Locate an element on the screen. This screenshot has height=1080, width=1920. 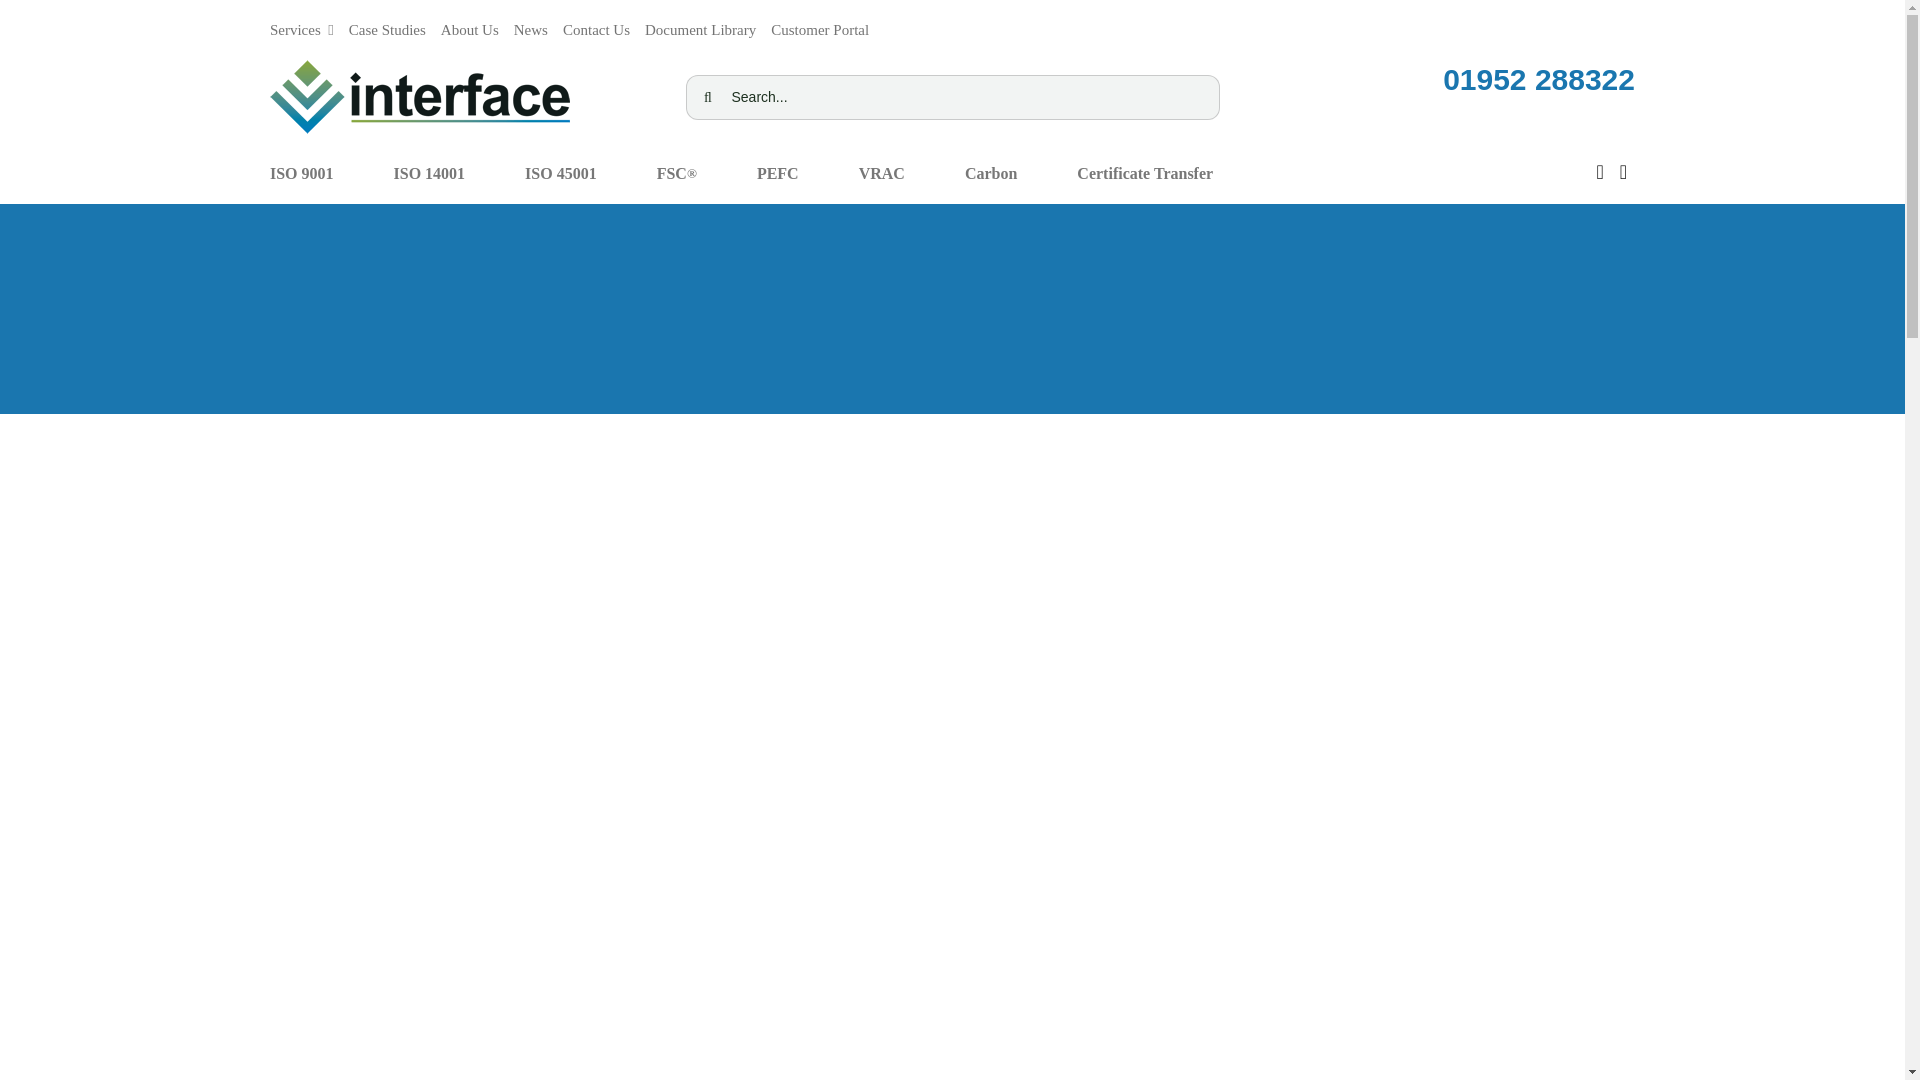
Case Studies is located at coordinates (388, 24).